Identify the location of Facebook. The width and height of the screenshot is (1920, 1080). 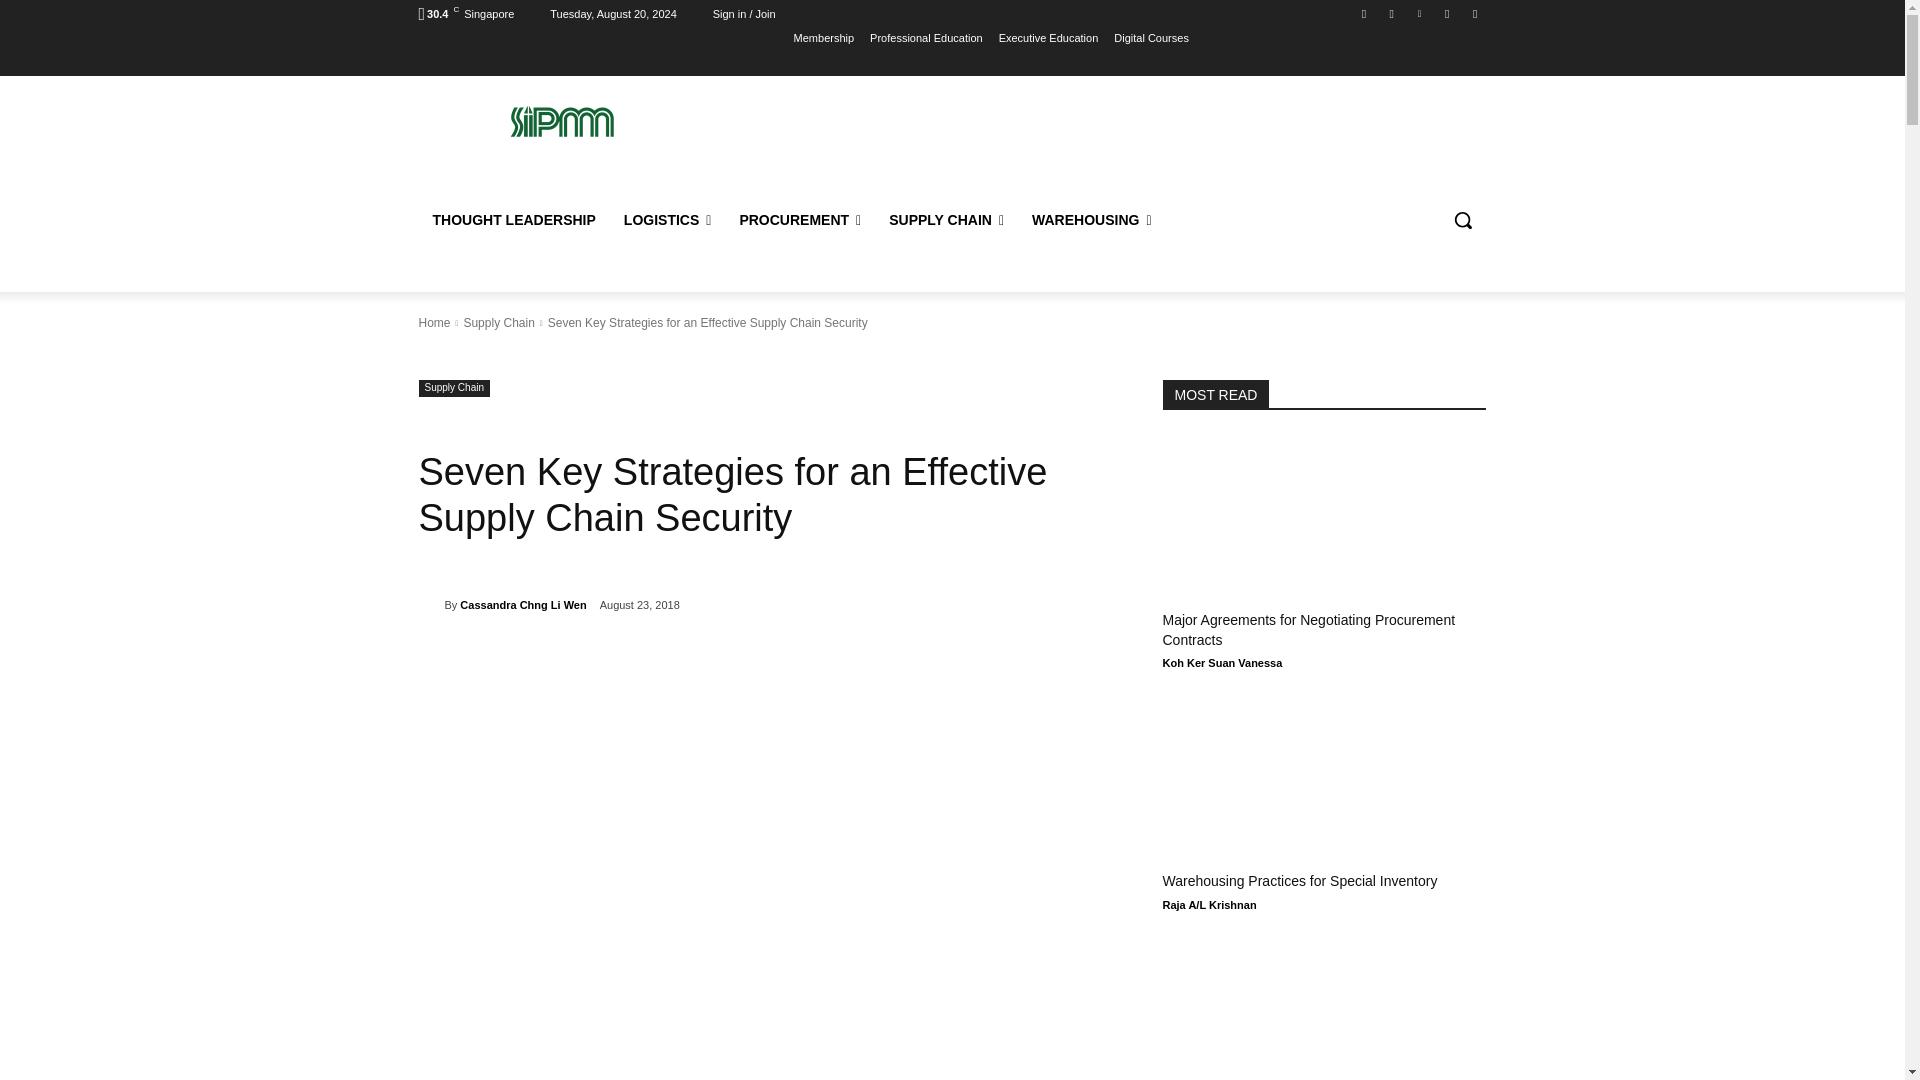
(1364, 13).